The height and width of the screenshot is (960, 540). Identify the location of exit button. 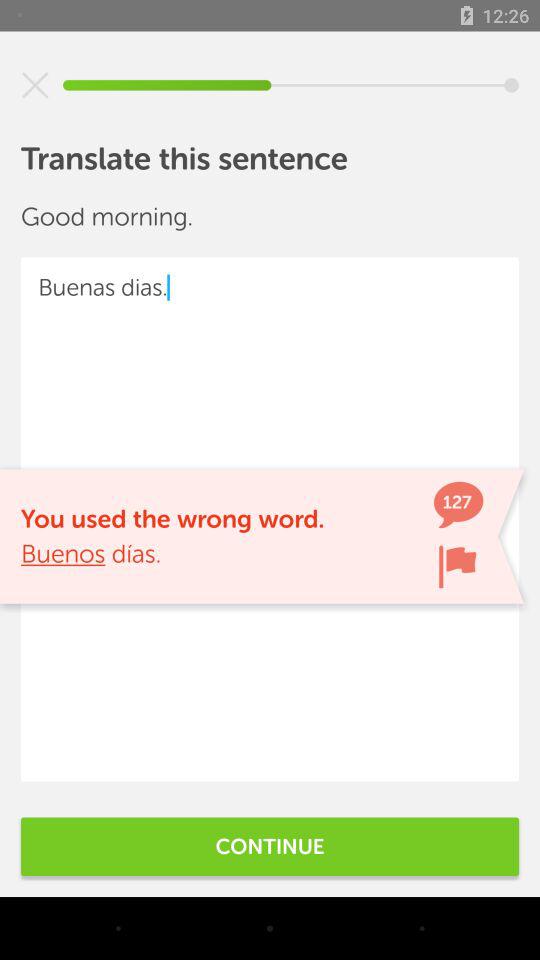
(35, 85).